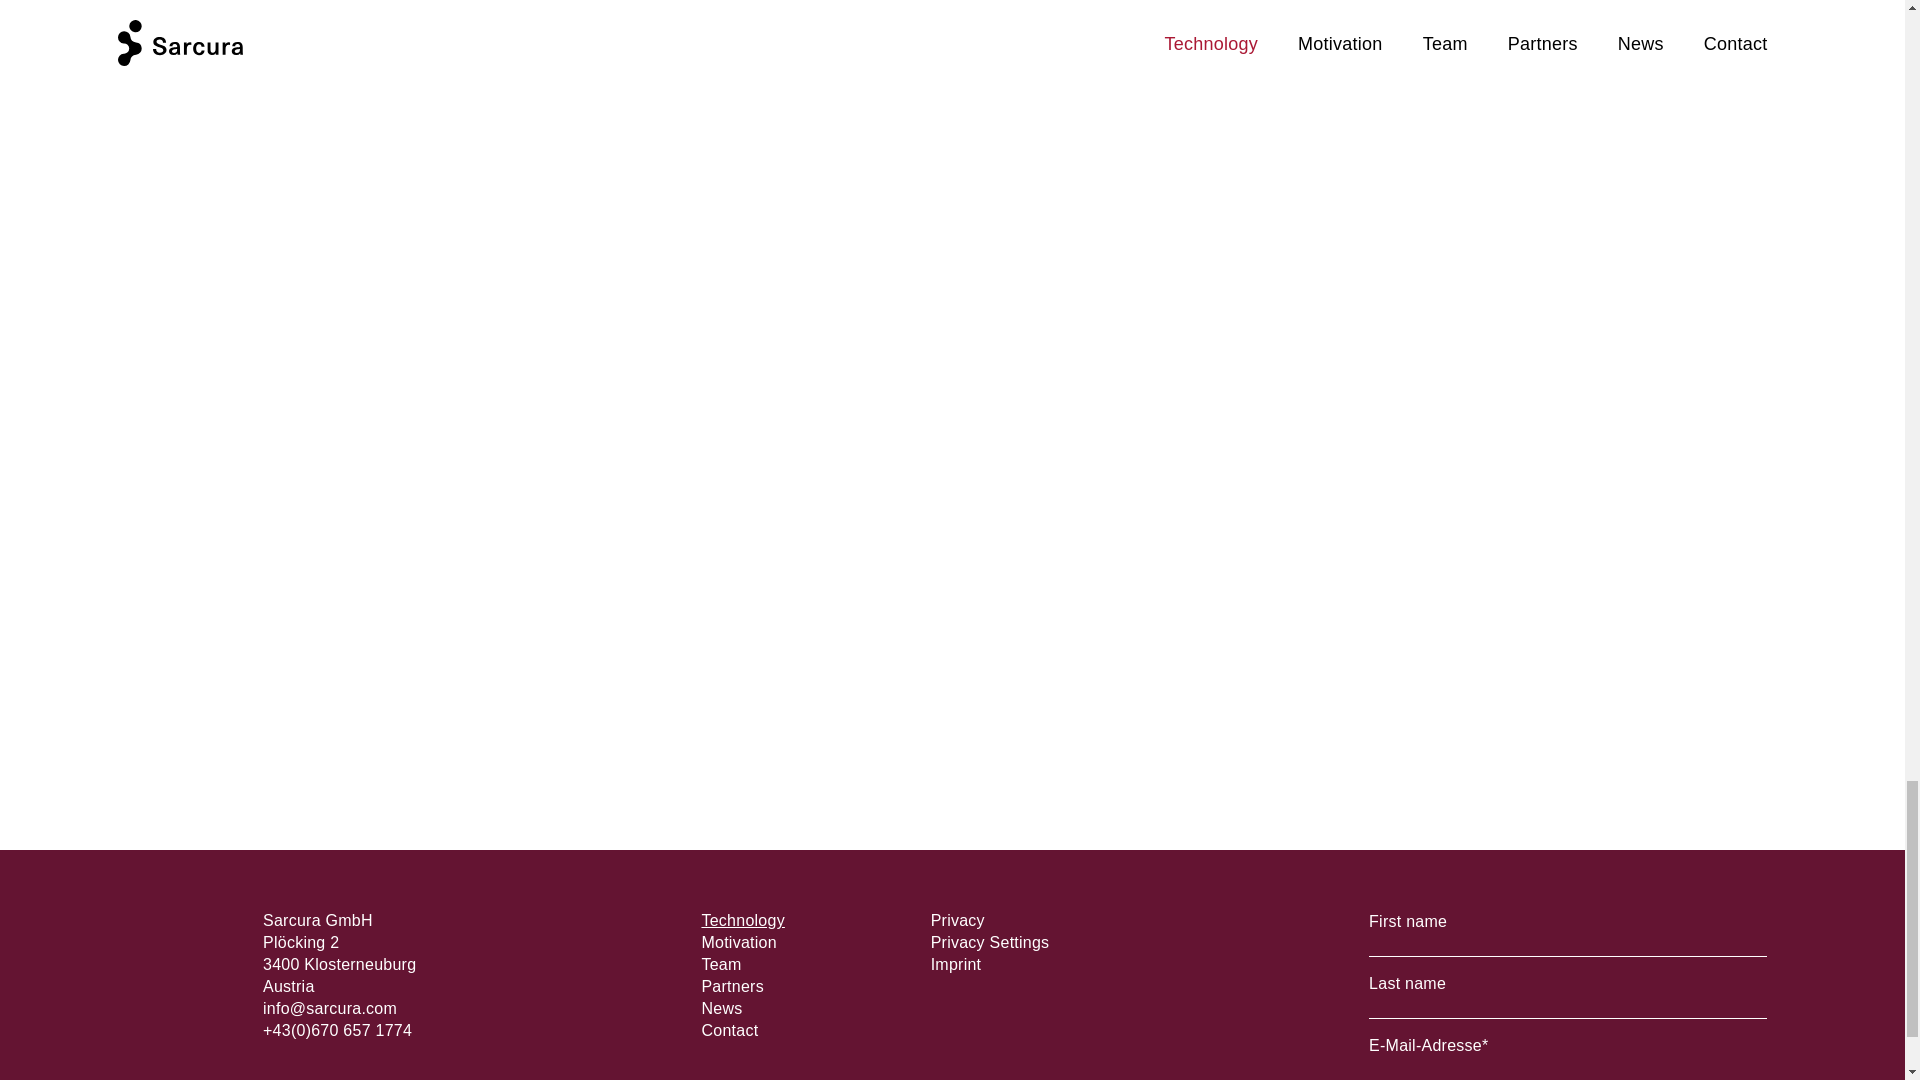 The width and height of the screenshot is (1920, 1080). I want to click on Privacy, so click(958, 920).